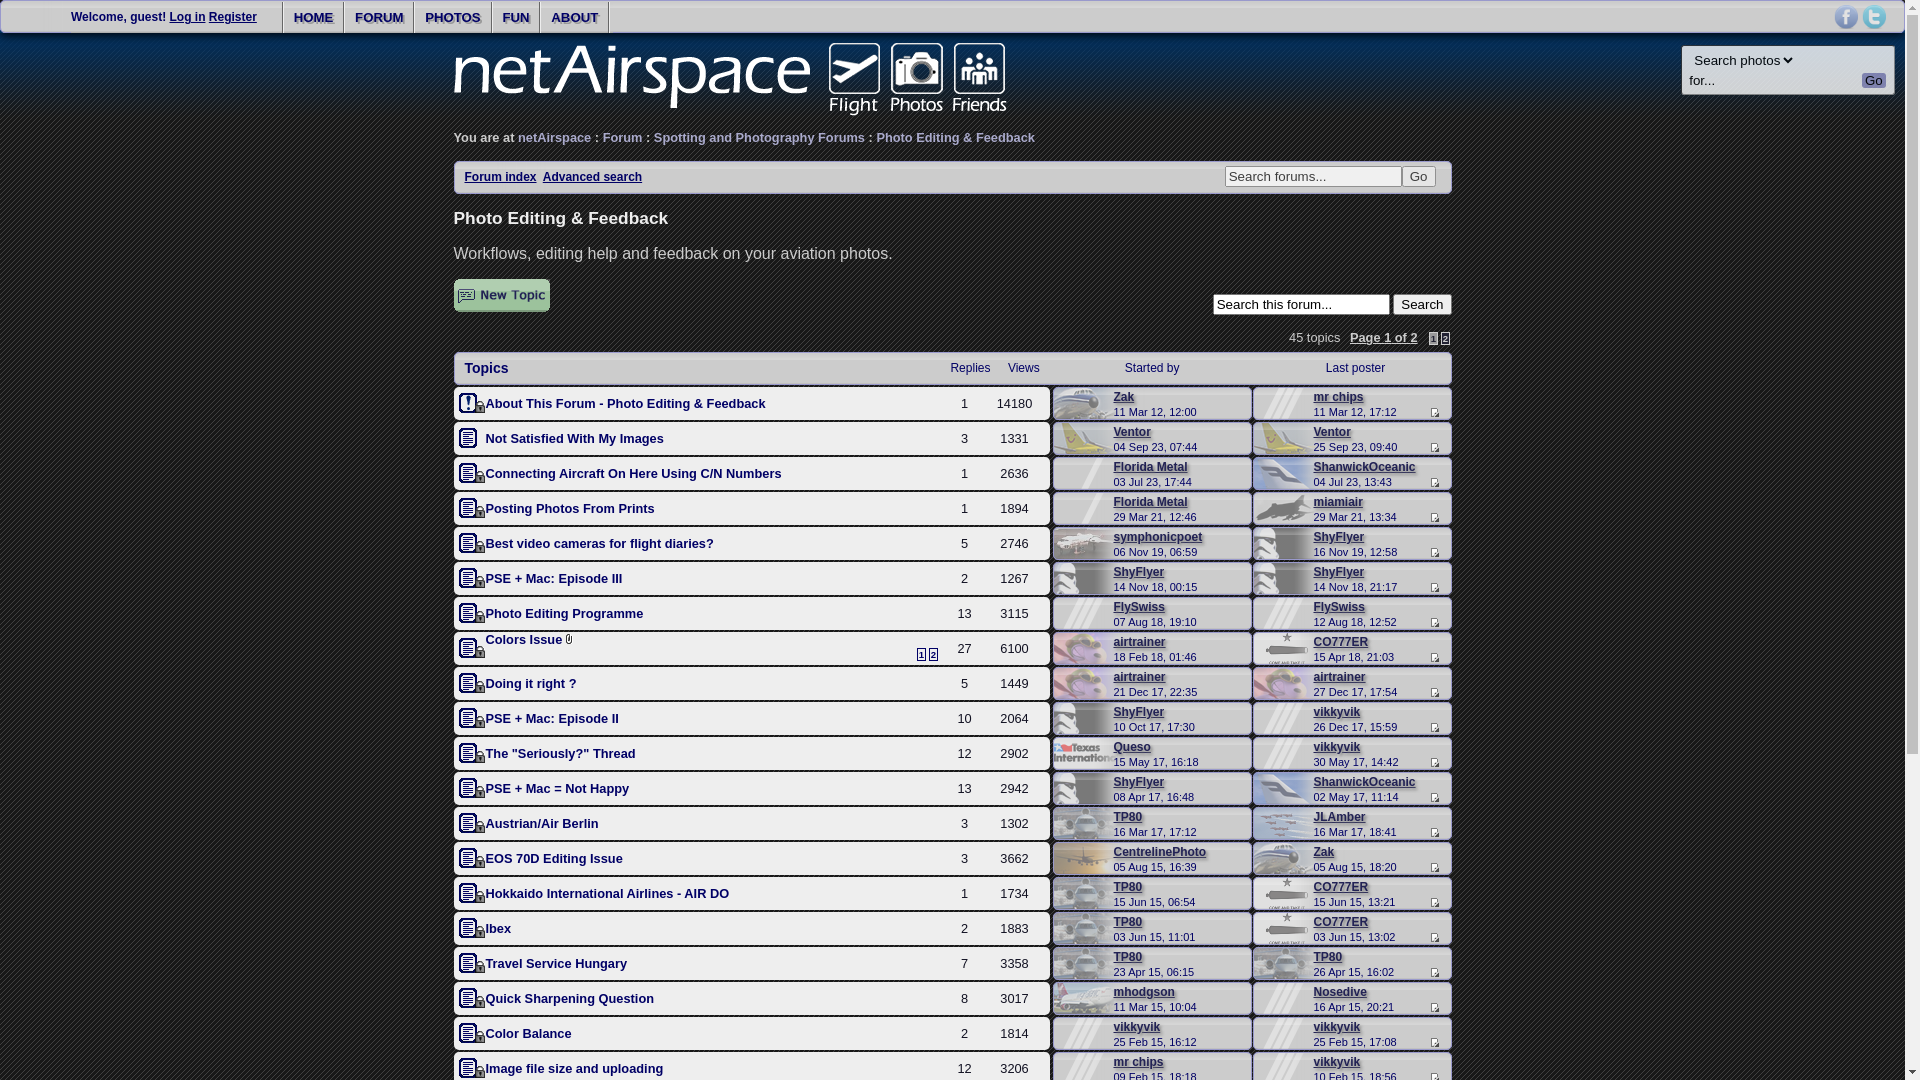 This screenshot has width=1920, height=1080. Describe the element at coordinates (552, 718) in the screenshot. I see `PSE + Mac: Episode II` at that location.